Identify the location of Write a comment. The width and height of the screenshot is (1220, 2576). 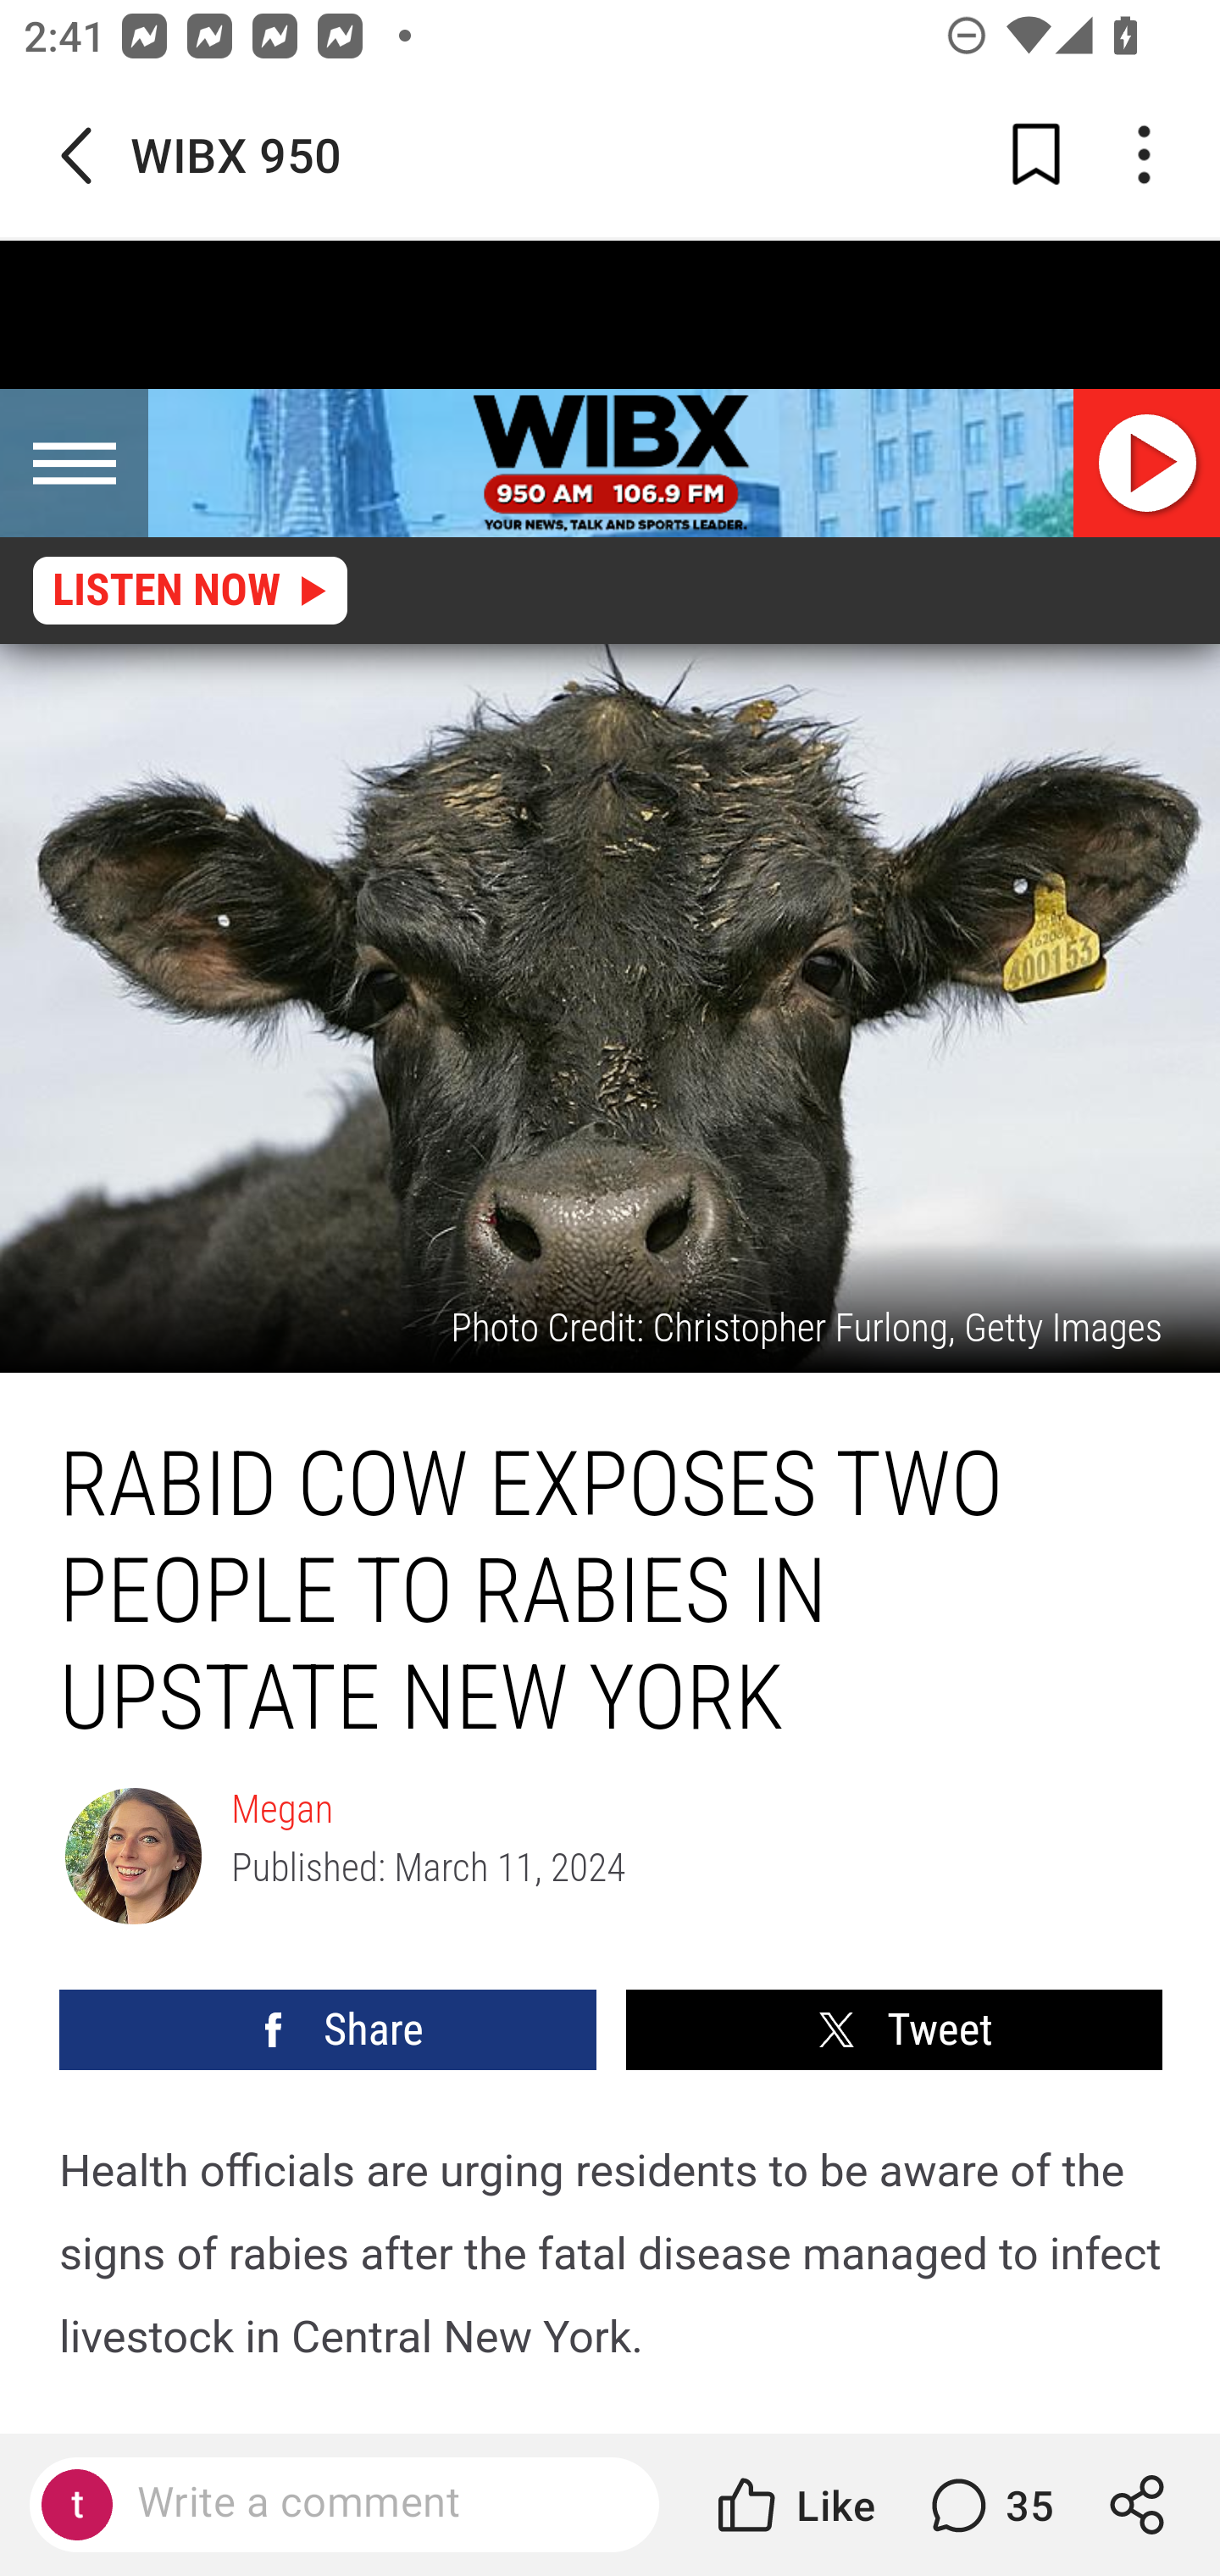
(373, 2503).